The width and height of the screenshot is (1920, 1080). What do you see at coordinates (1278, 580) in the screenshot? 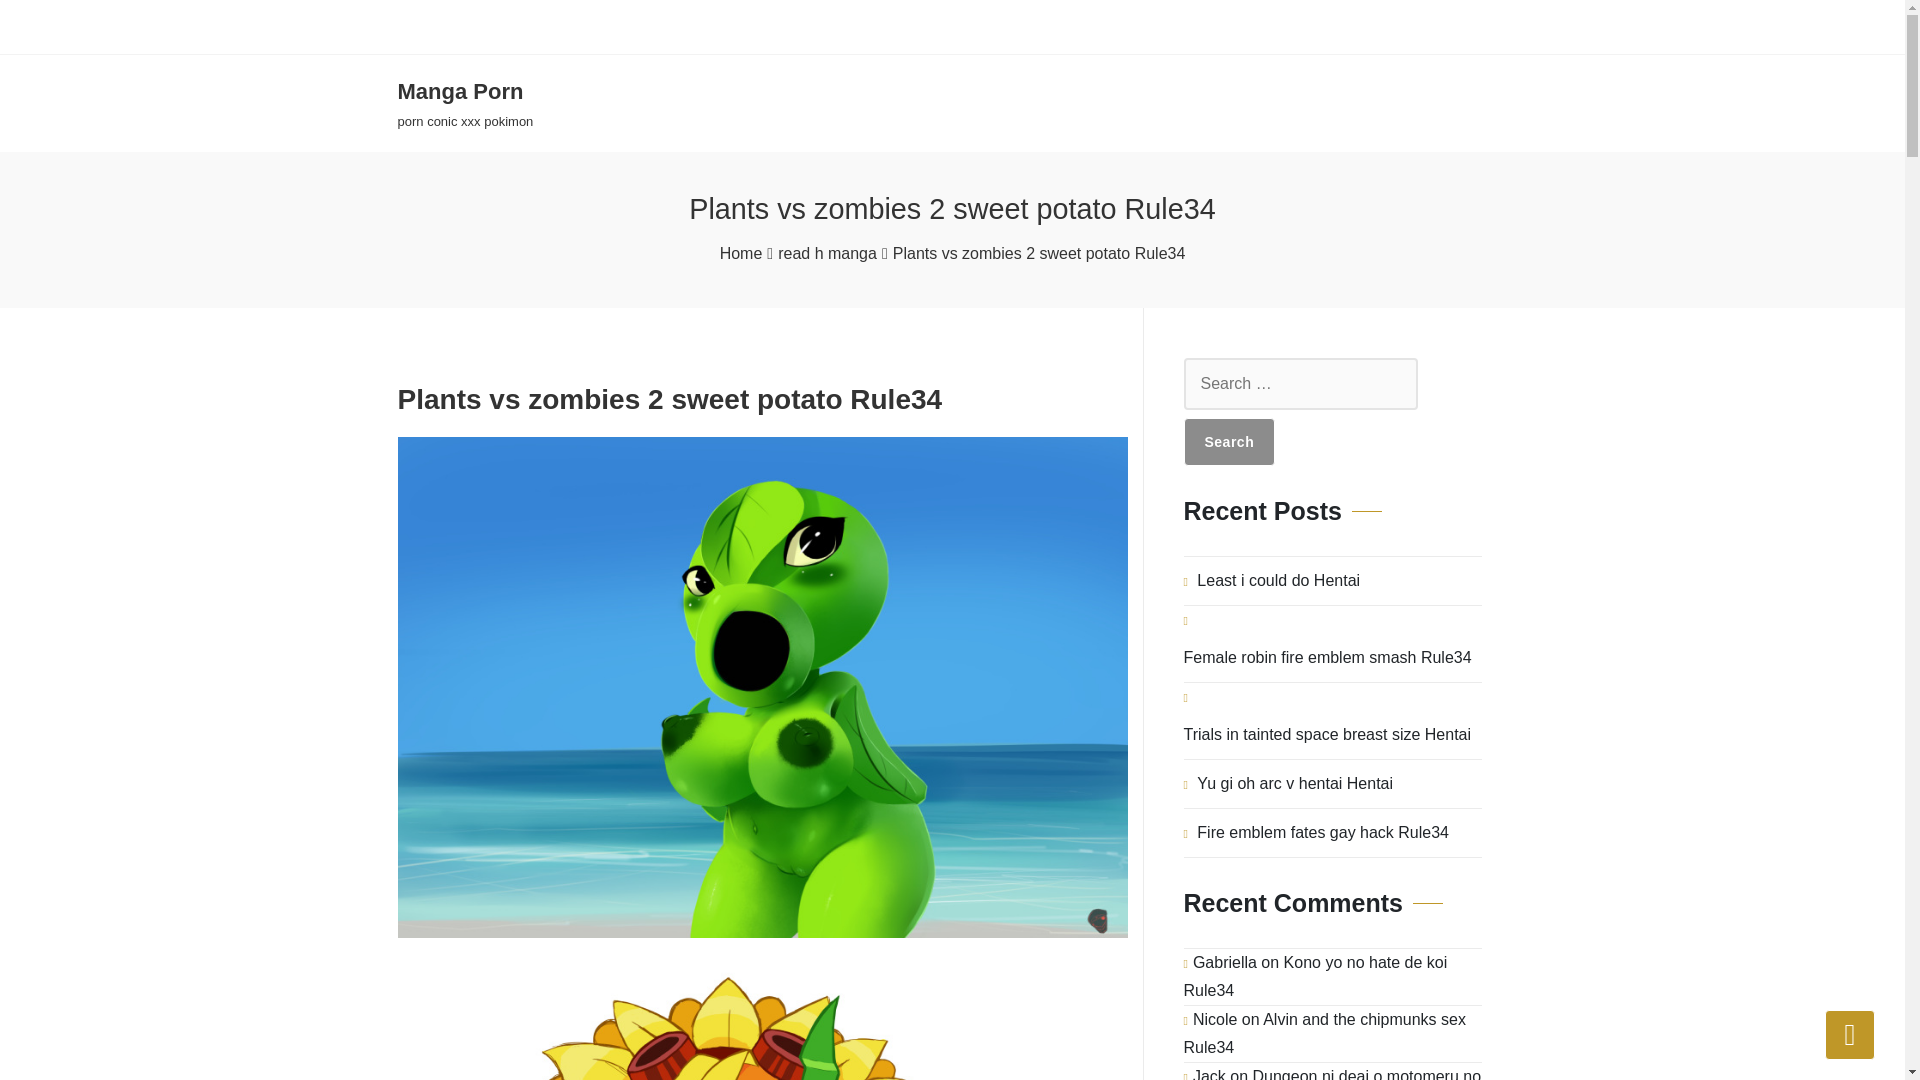
I see `Least i could do Hentai` at bounding box center [1278, 580].